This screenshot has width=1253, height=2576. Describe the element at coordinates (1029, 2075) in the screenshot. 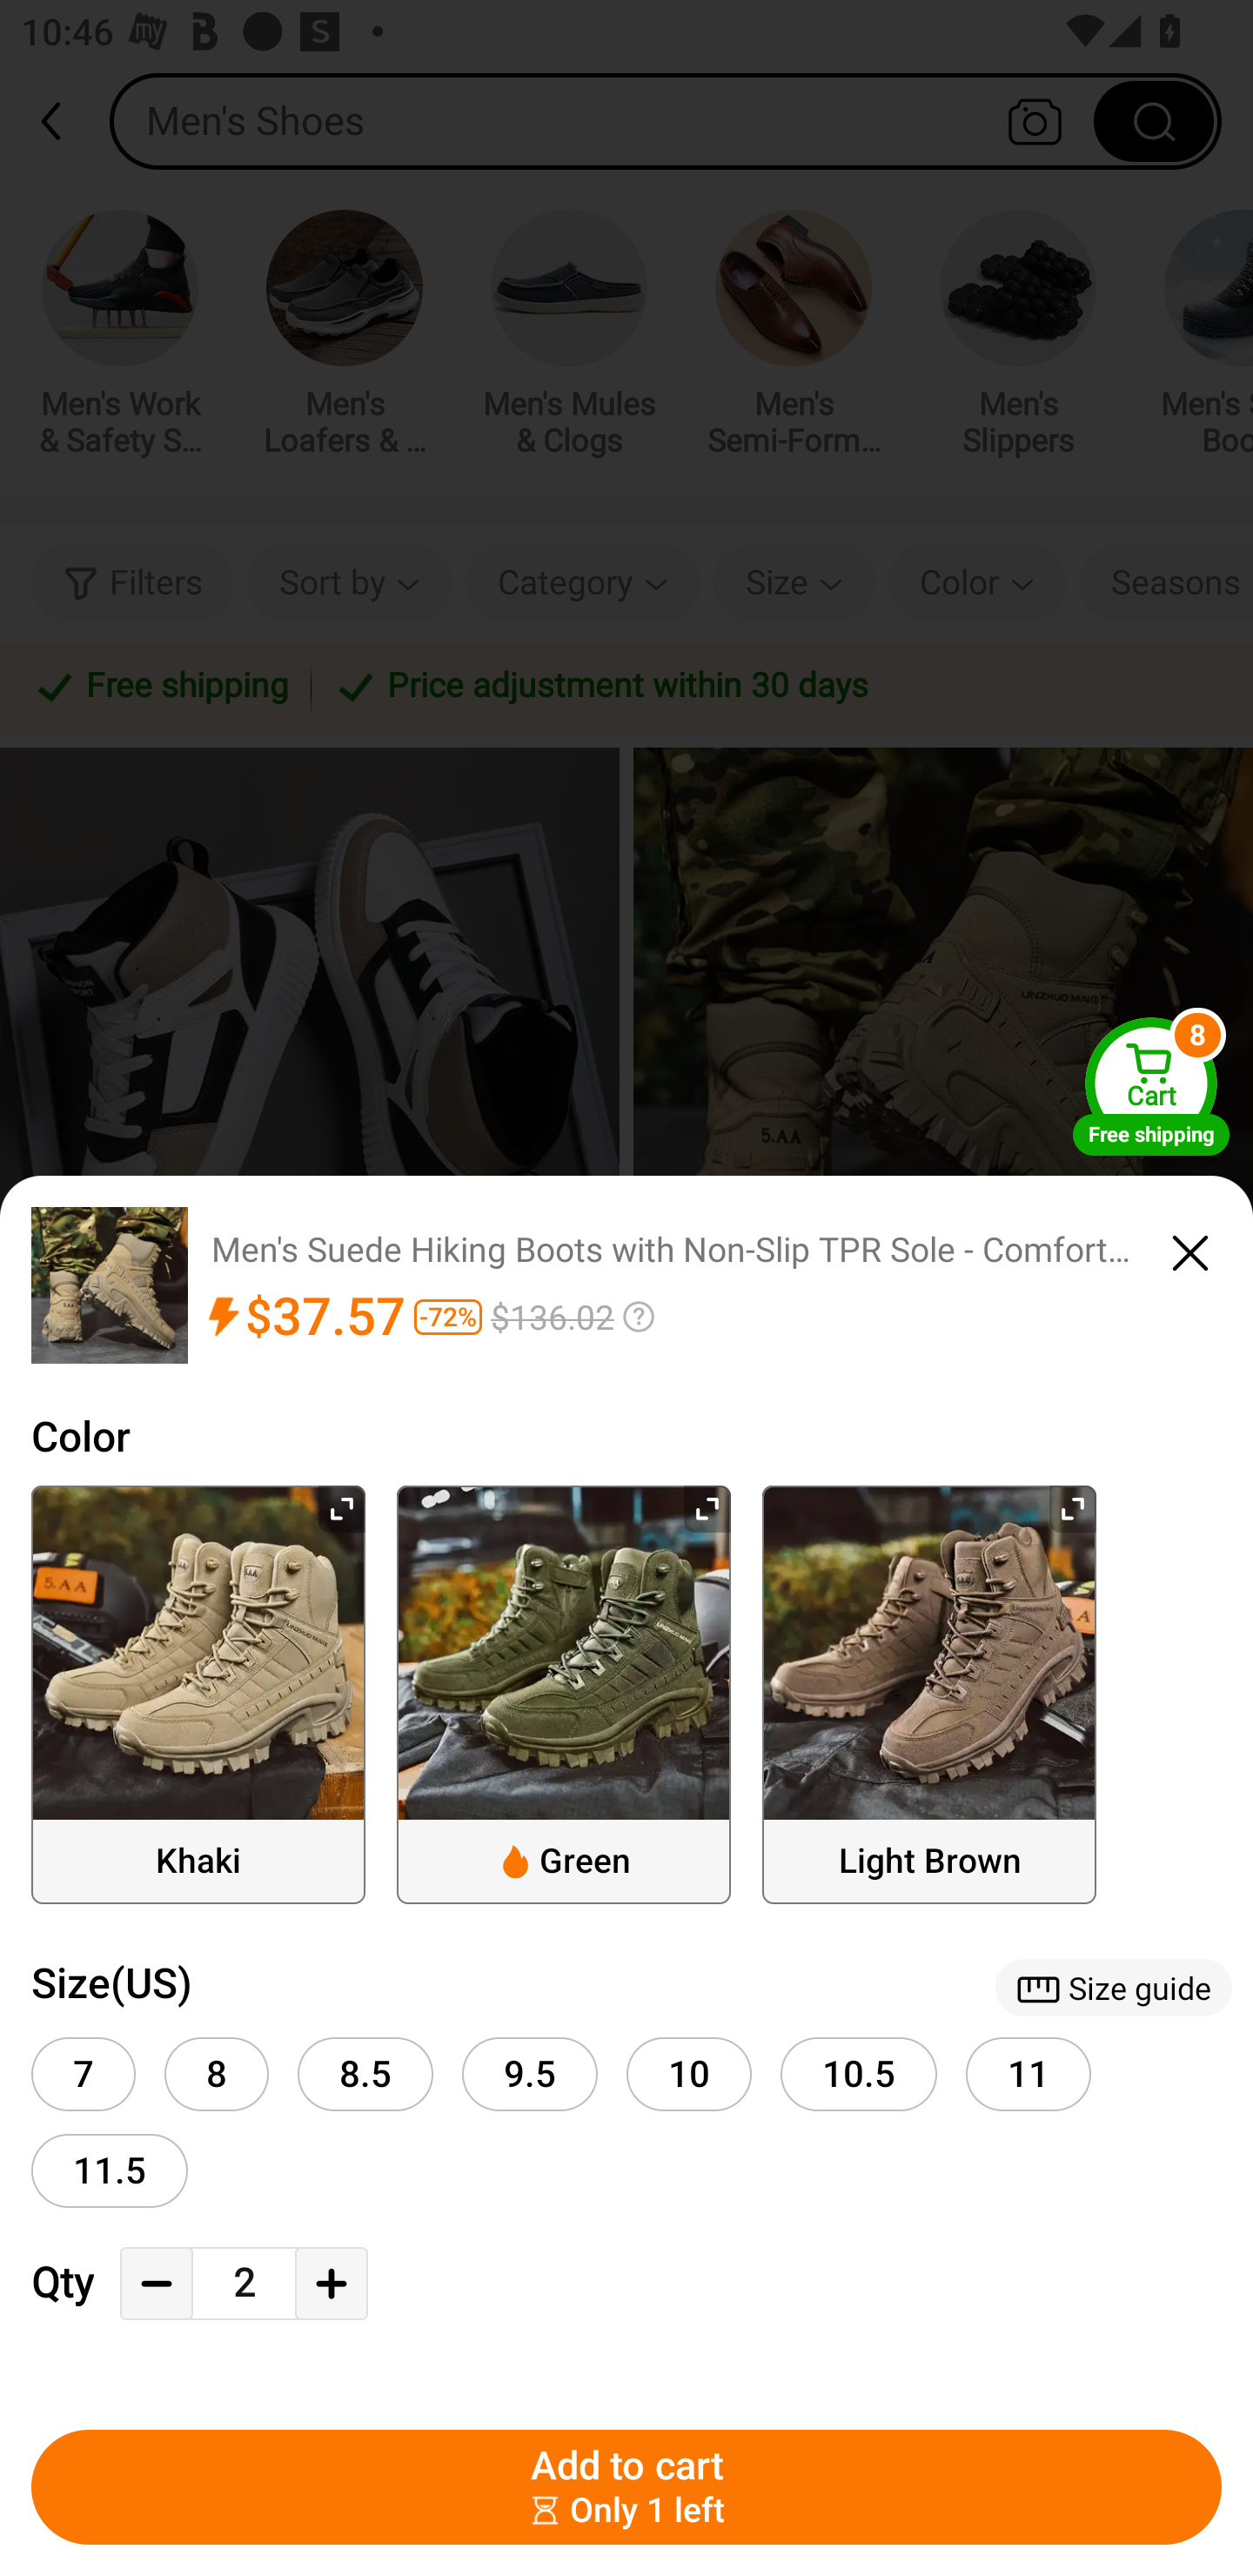

I see ` 11` at that location.